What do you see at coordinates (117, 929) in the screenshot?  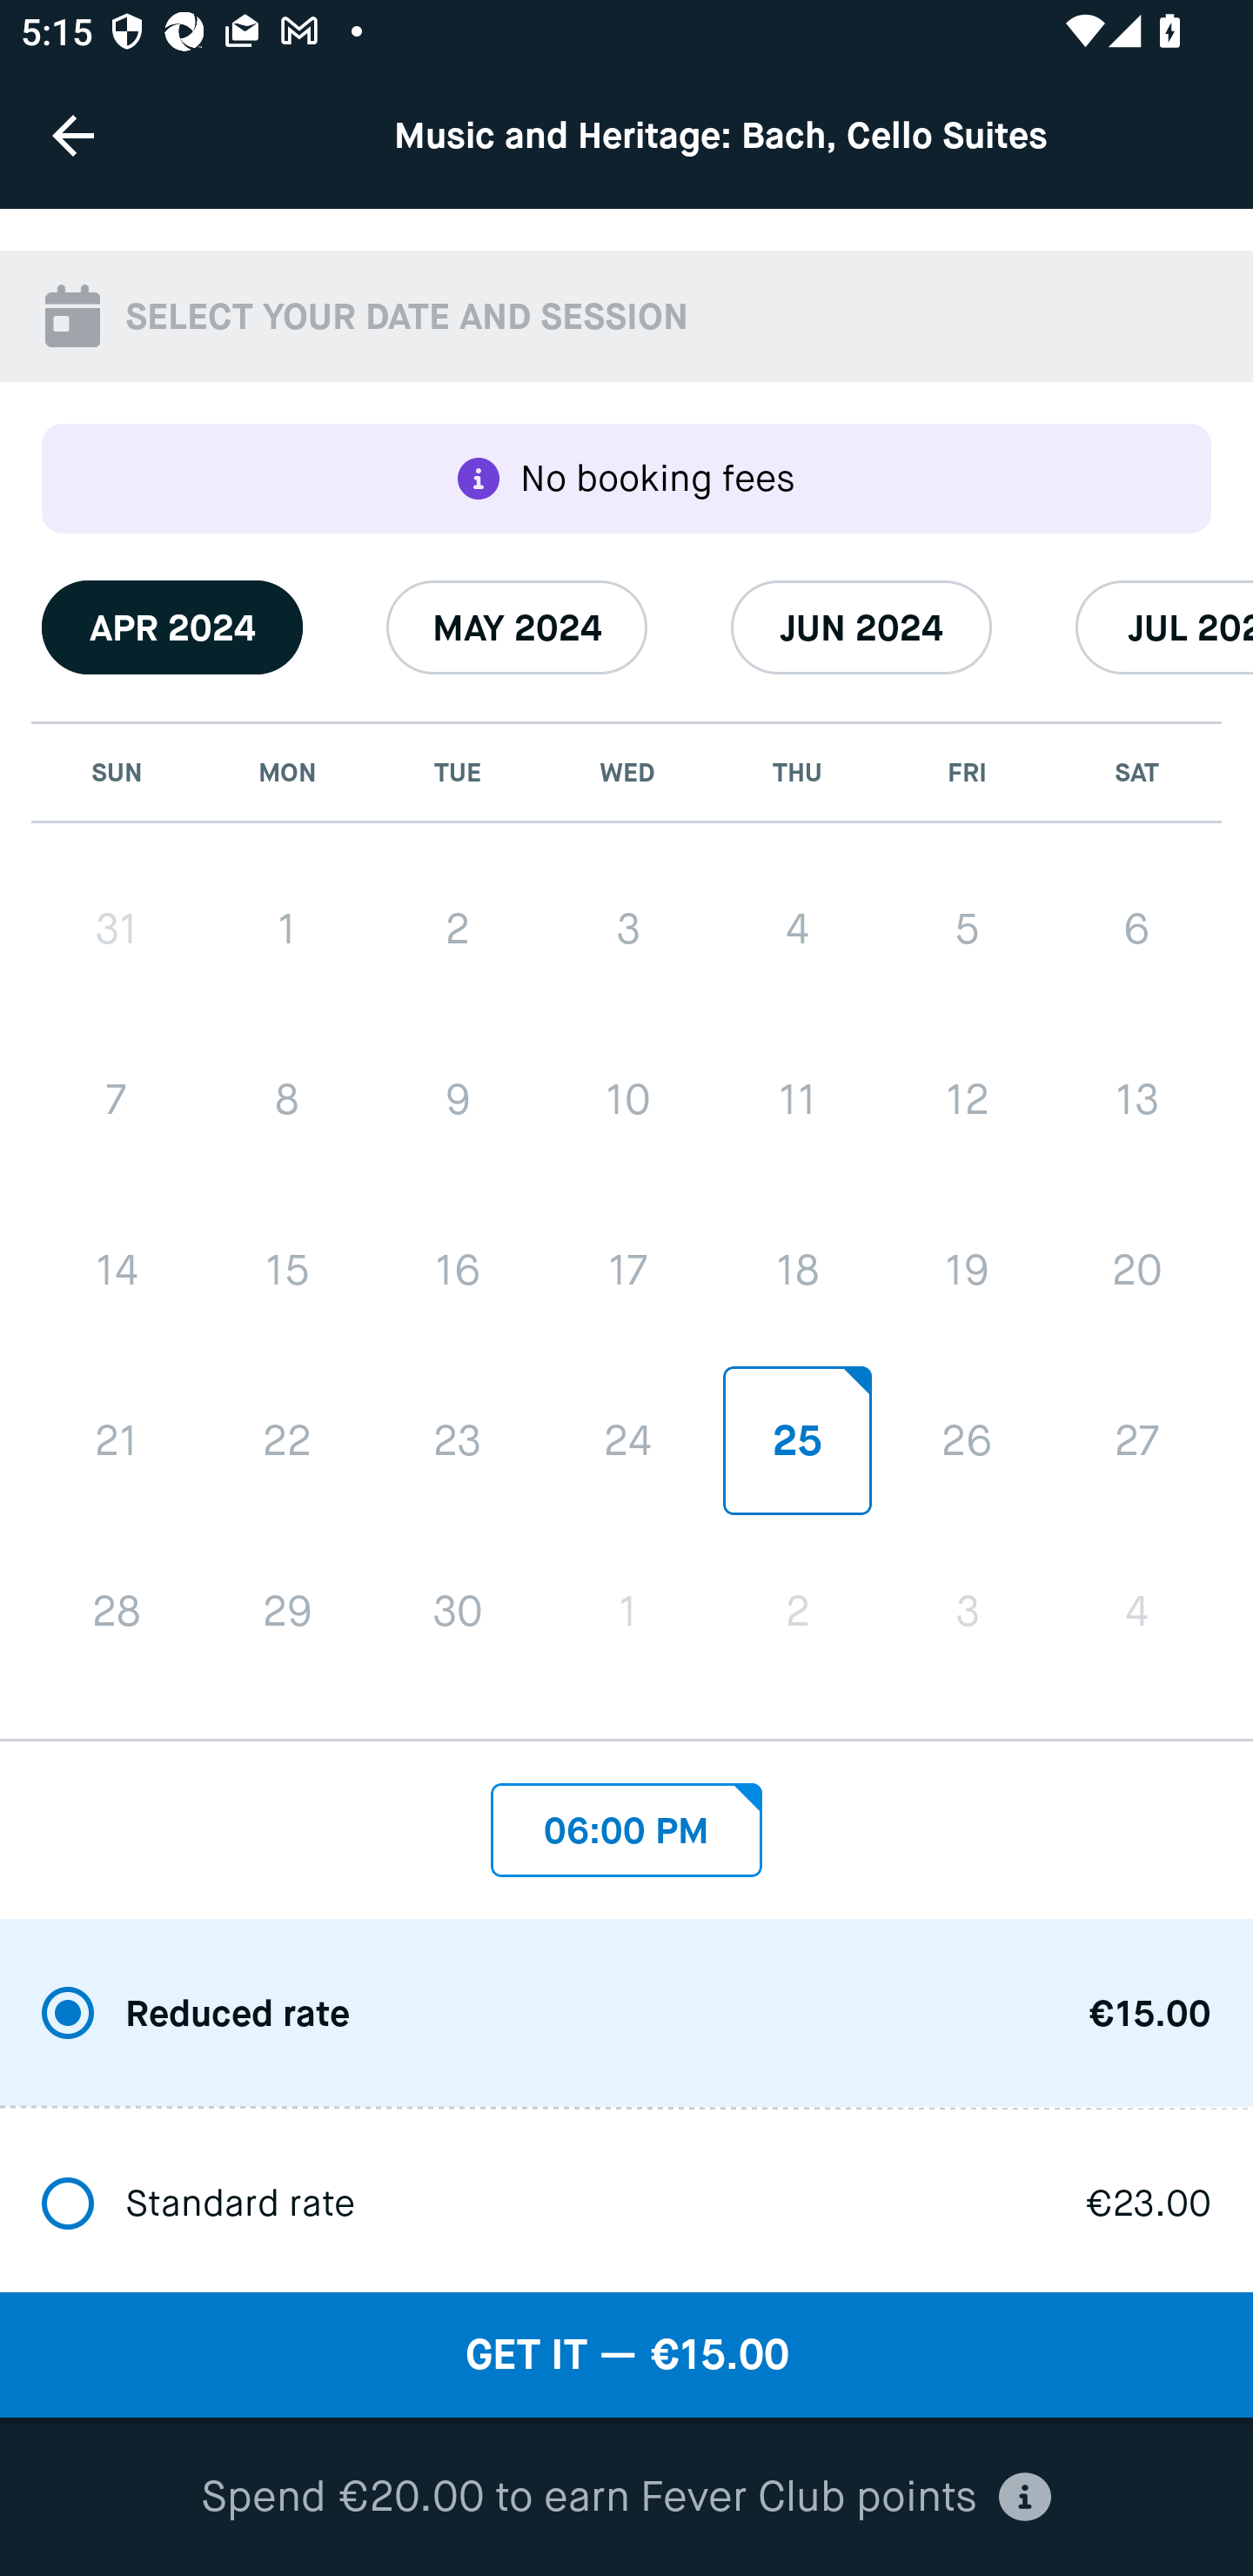 I see `31` at bounding box center [117, 929].